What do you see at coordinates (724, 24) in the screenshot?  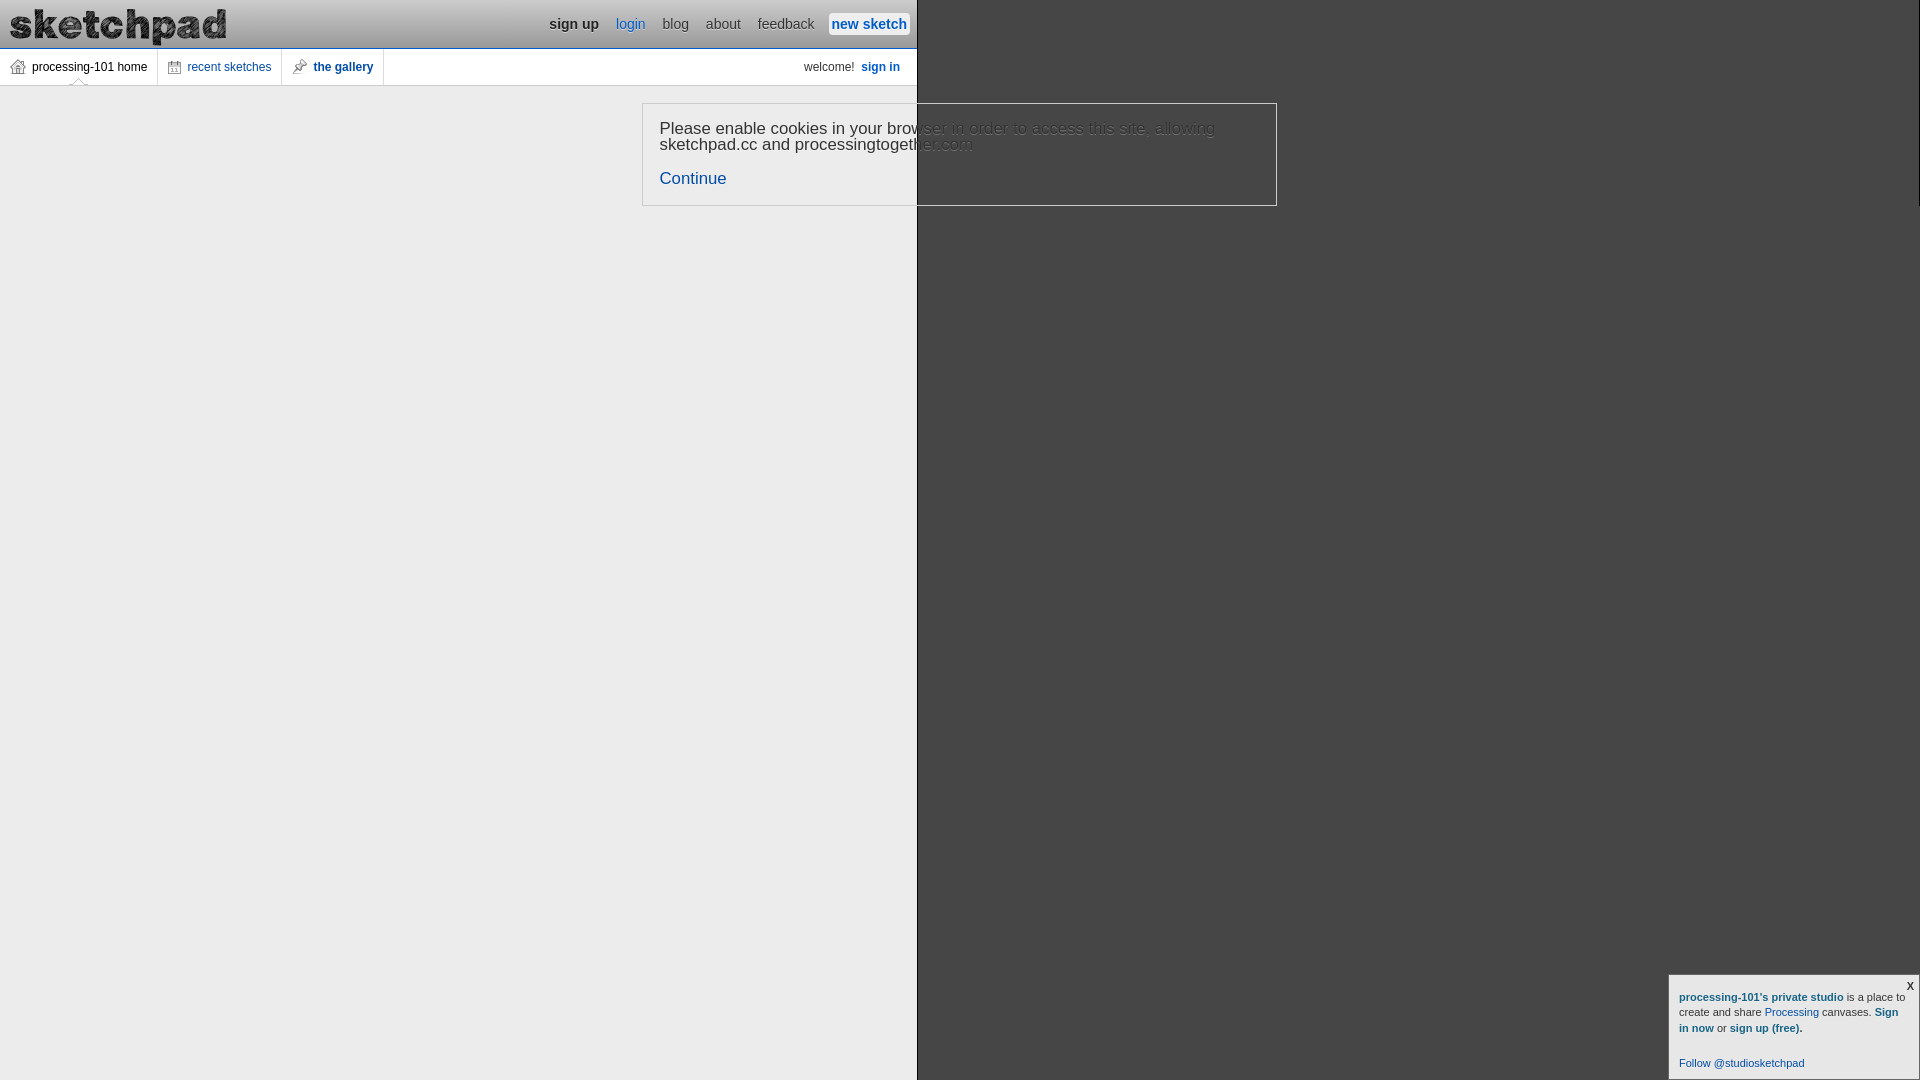 I see `about` at bounding box center [724, 24].